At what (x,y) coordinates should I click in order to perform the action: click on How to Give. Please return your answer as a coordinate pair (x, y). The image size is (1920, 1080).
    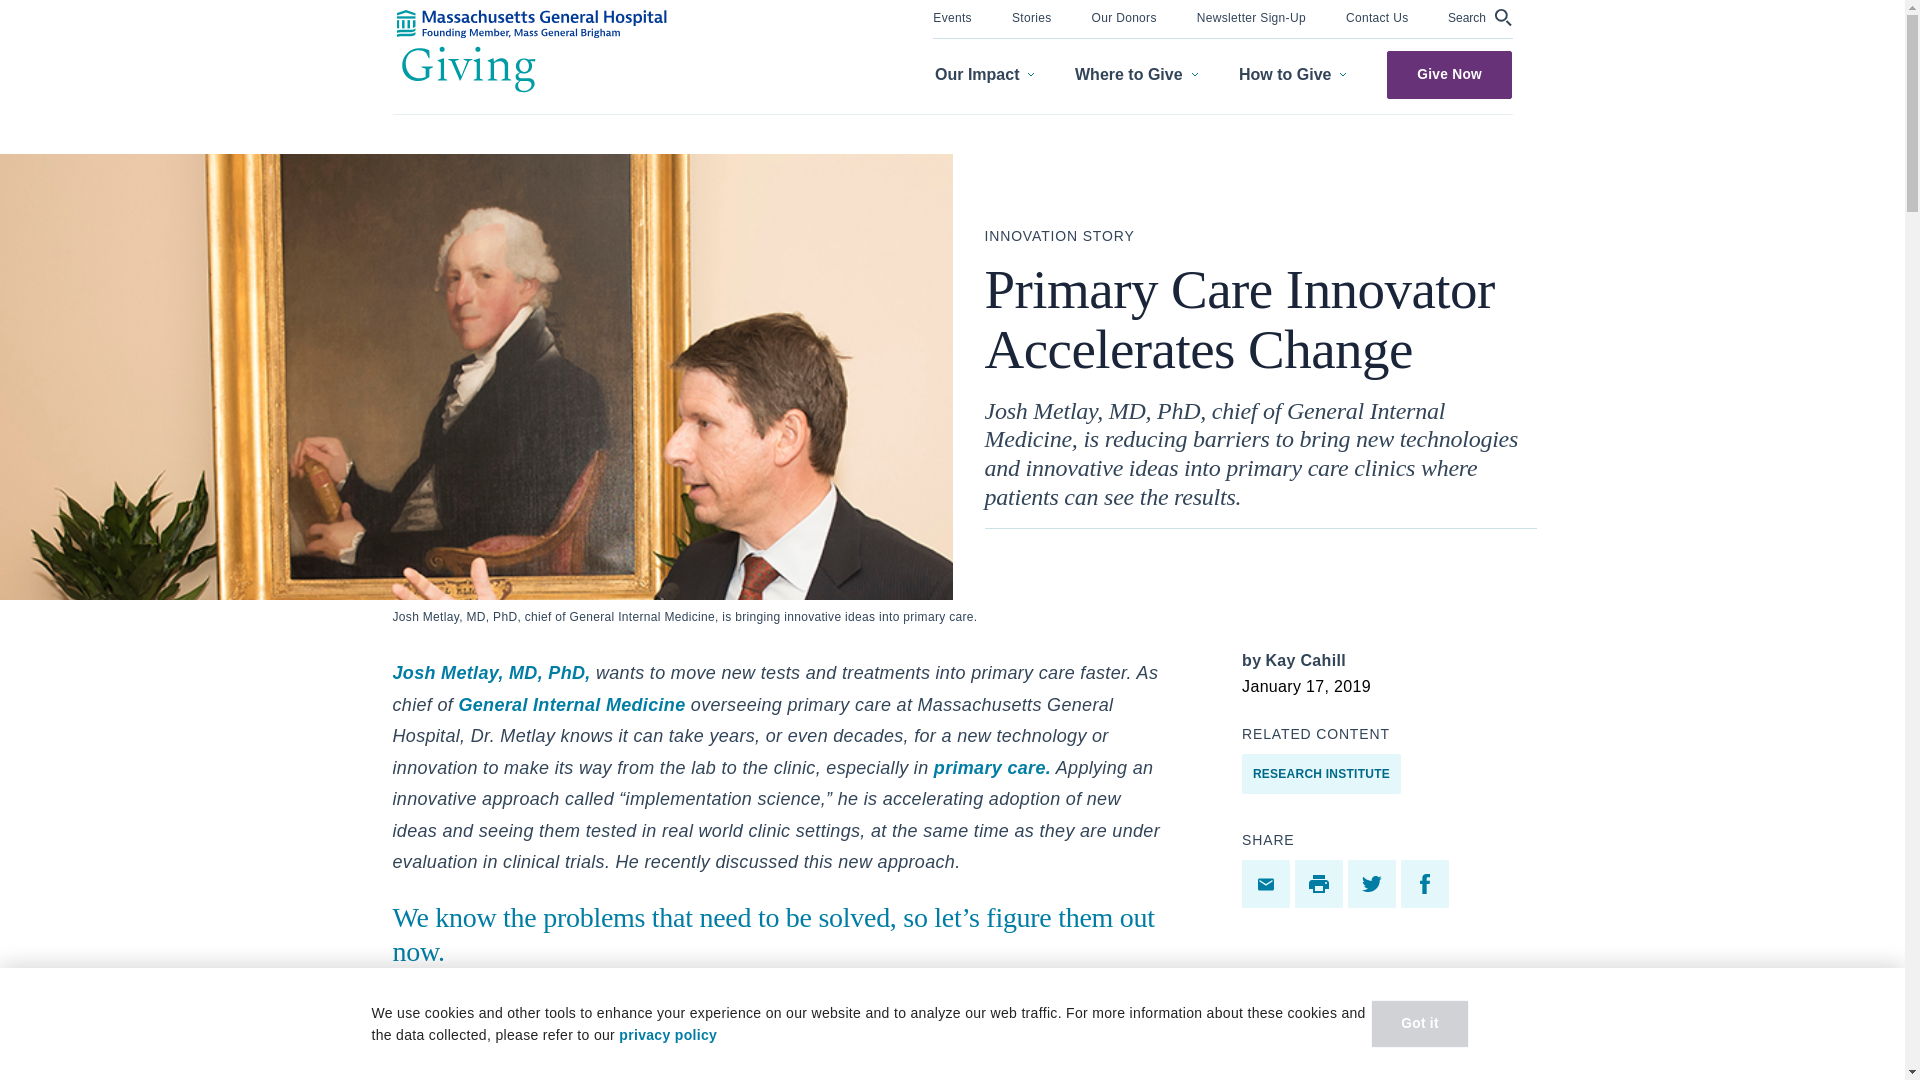
    Looking at the image, I should click on (1292, 75).